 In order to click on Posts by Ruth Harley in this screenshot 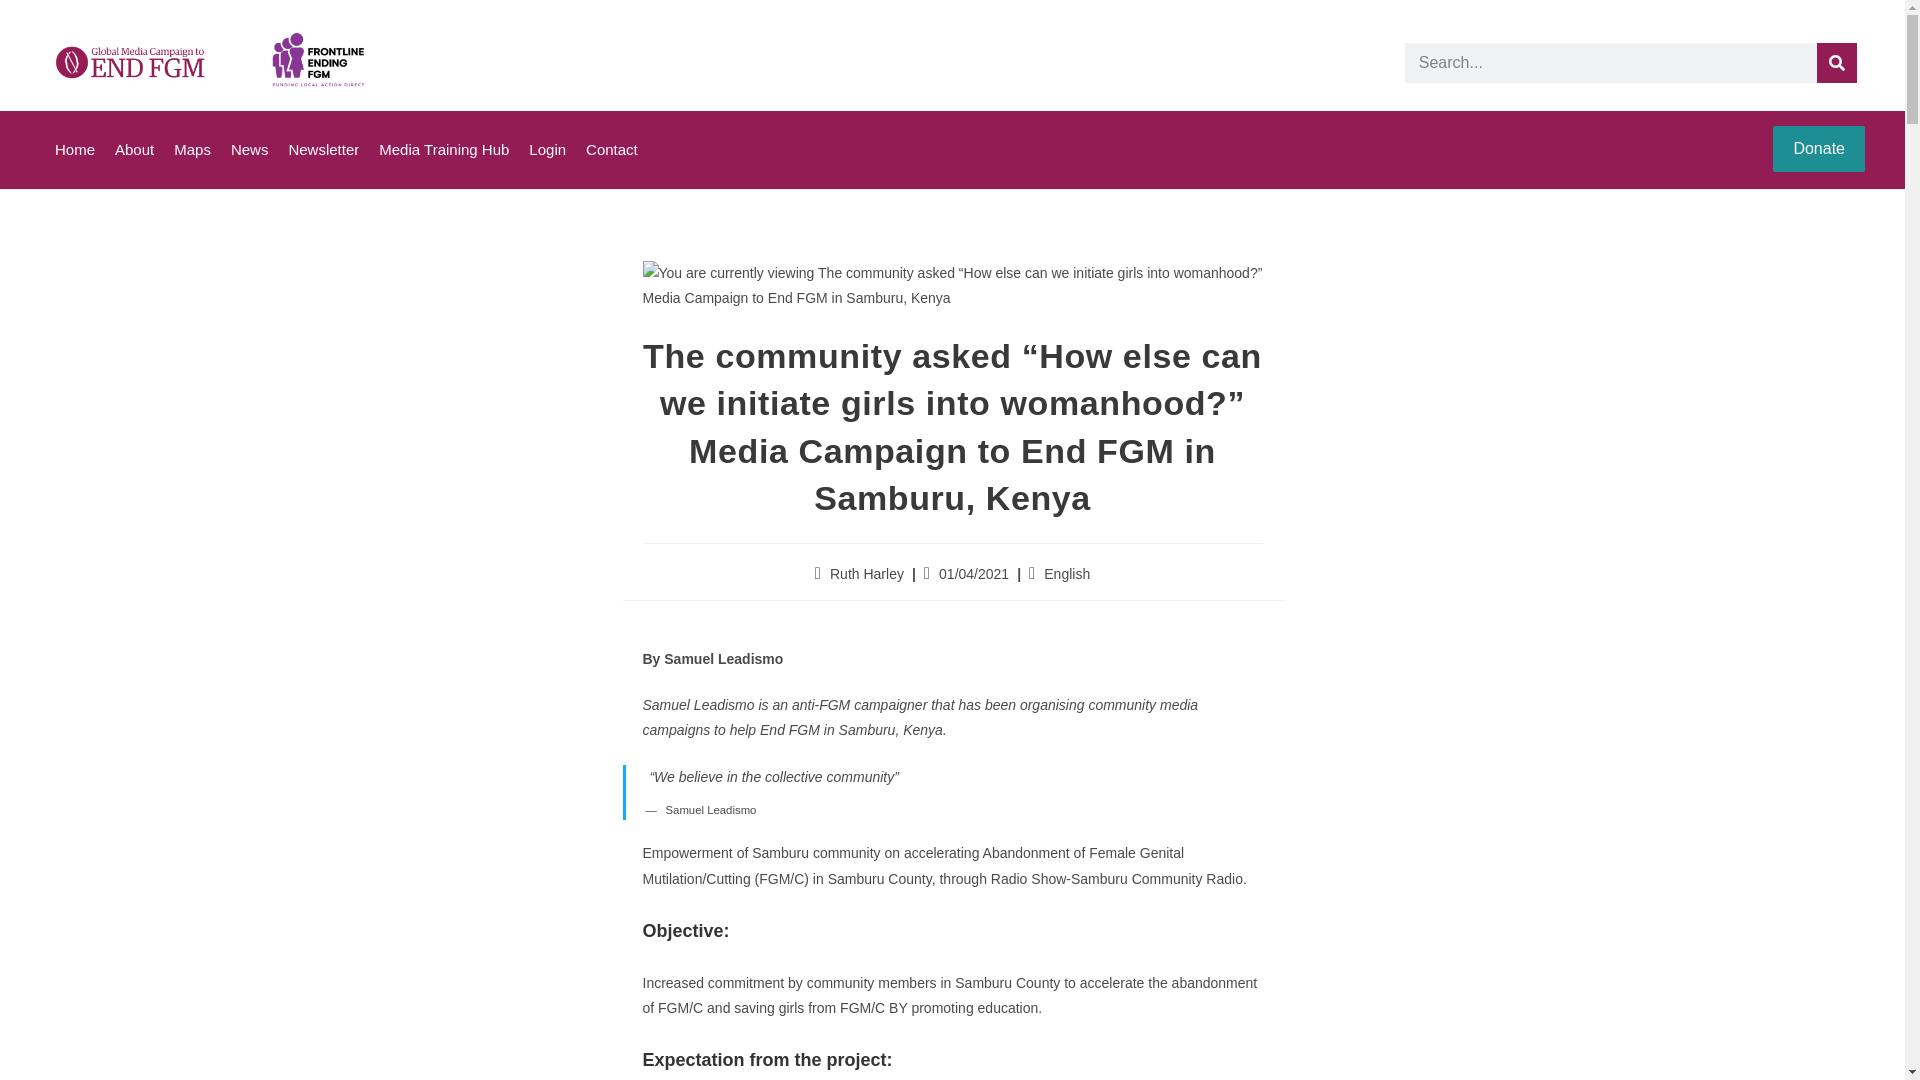, I will do `click(866, 574)`.